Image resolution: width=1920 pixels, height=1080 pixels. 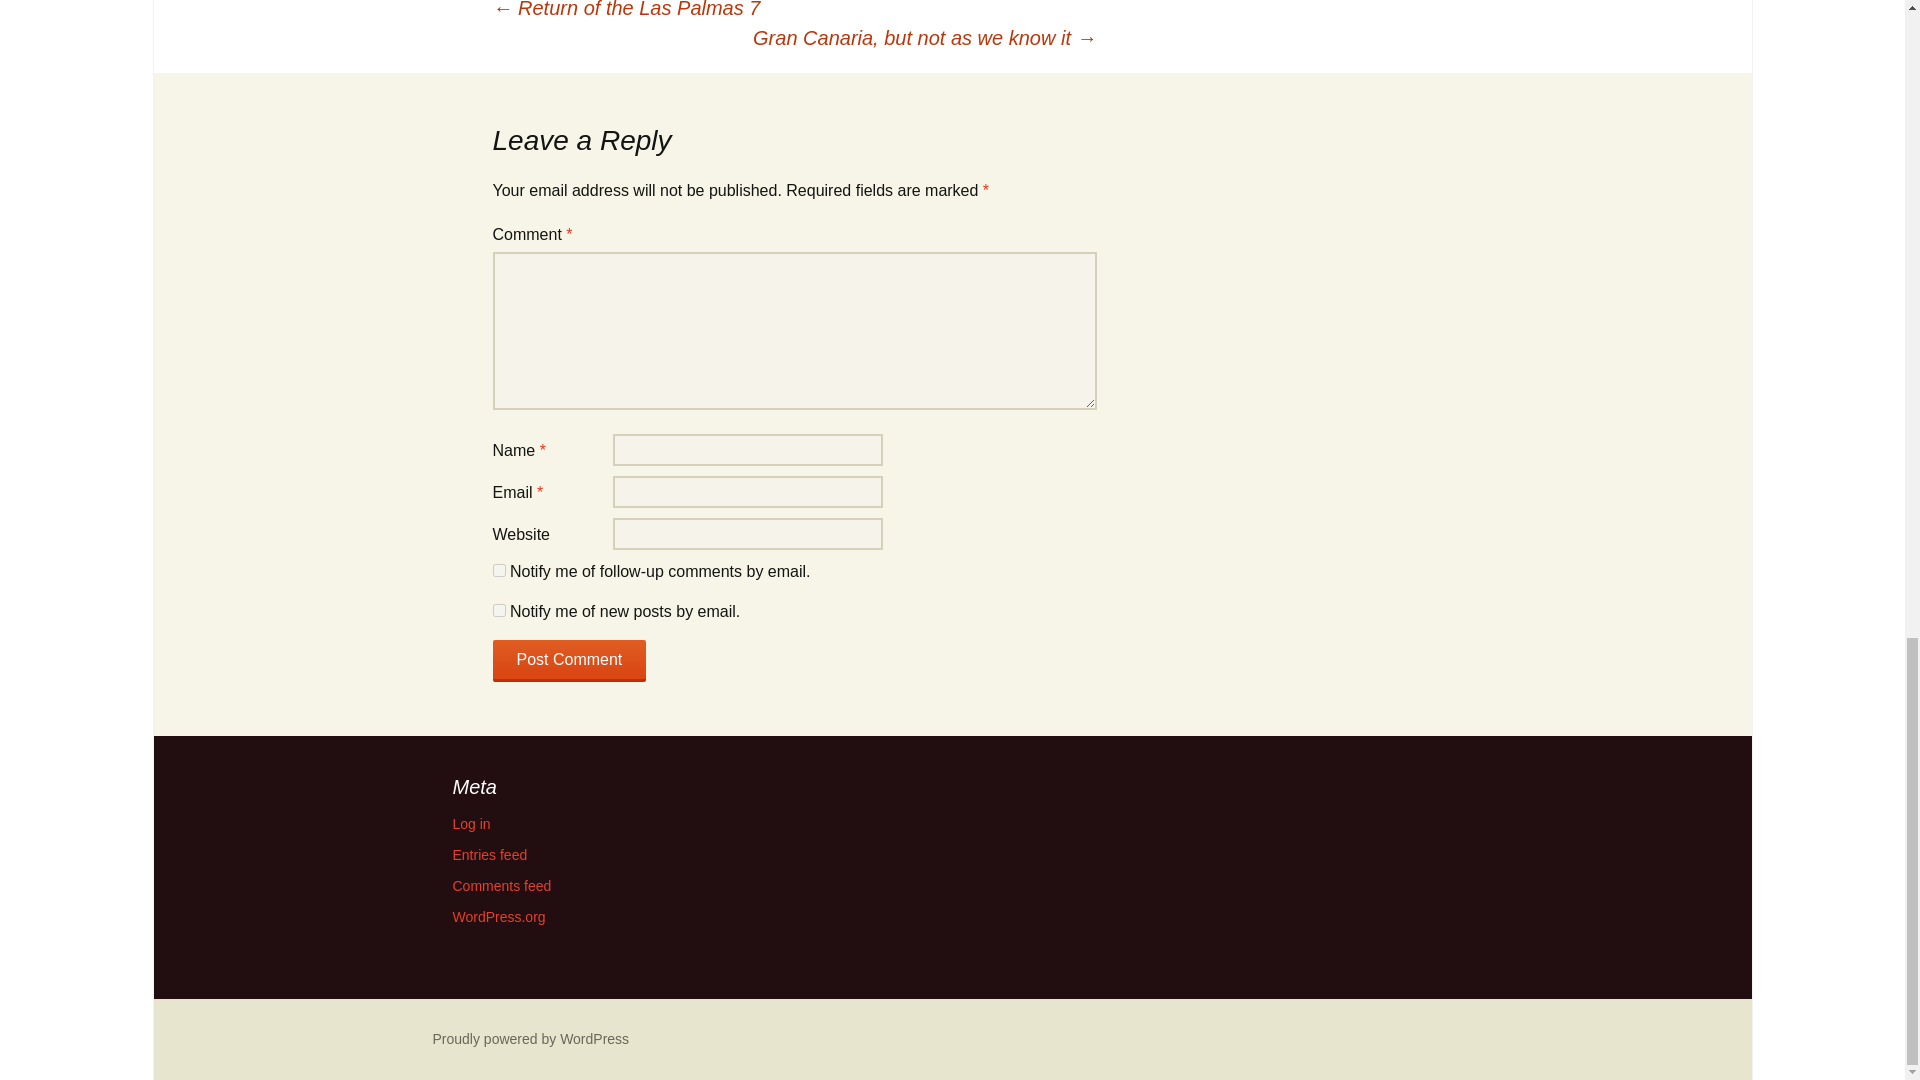 I want to click on Log in, so click(x=470, y=824).